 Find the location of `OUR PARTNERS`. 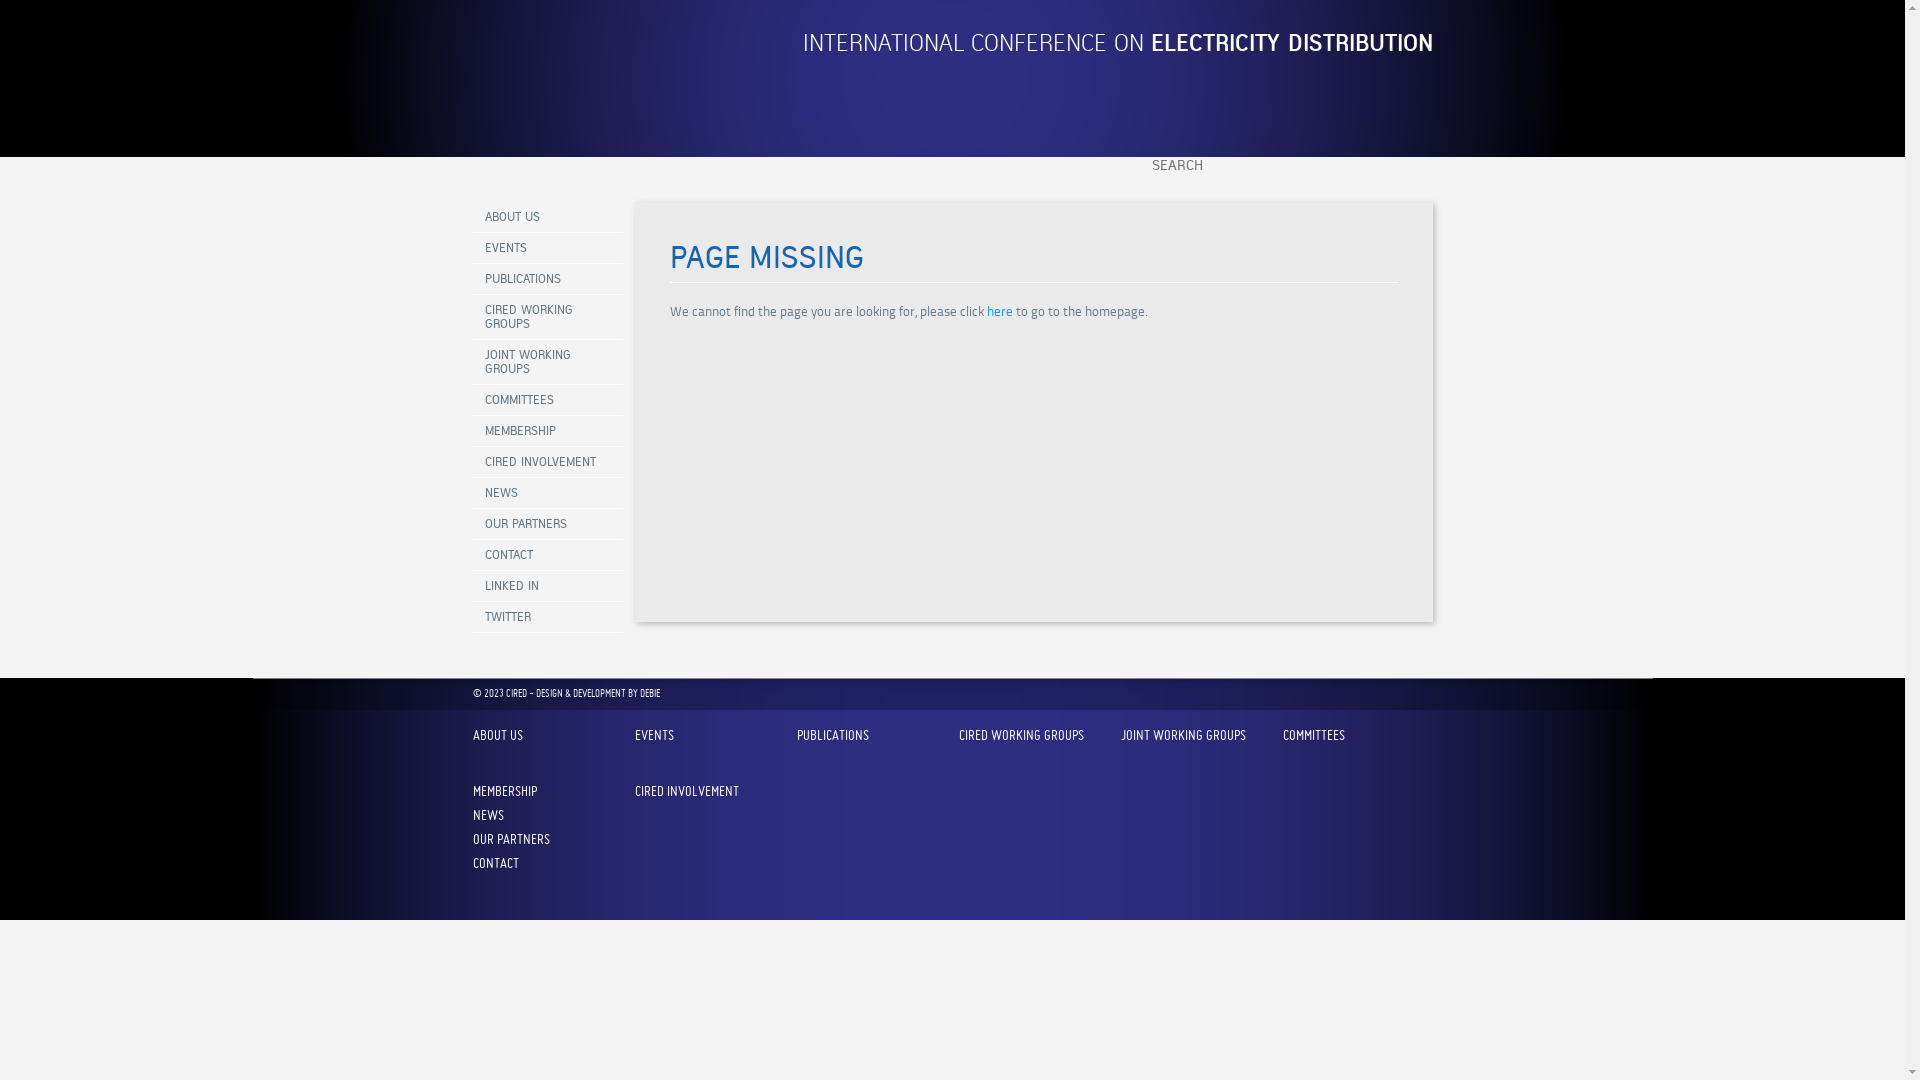

OUR PARTNERS is located at coordinates (510, 839).